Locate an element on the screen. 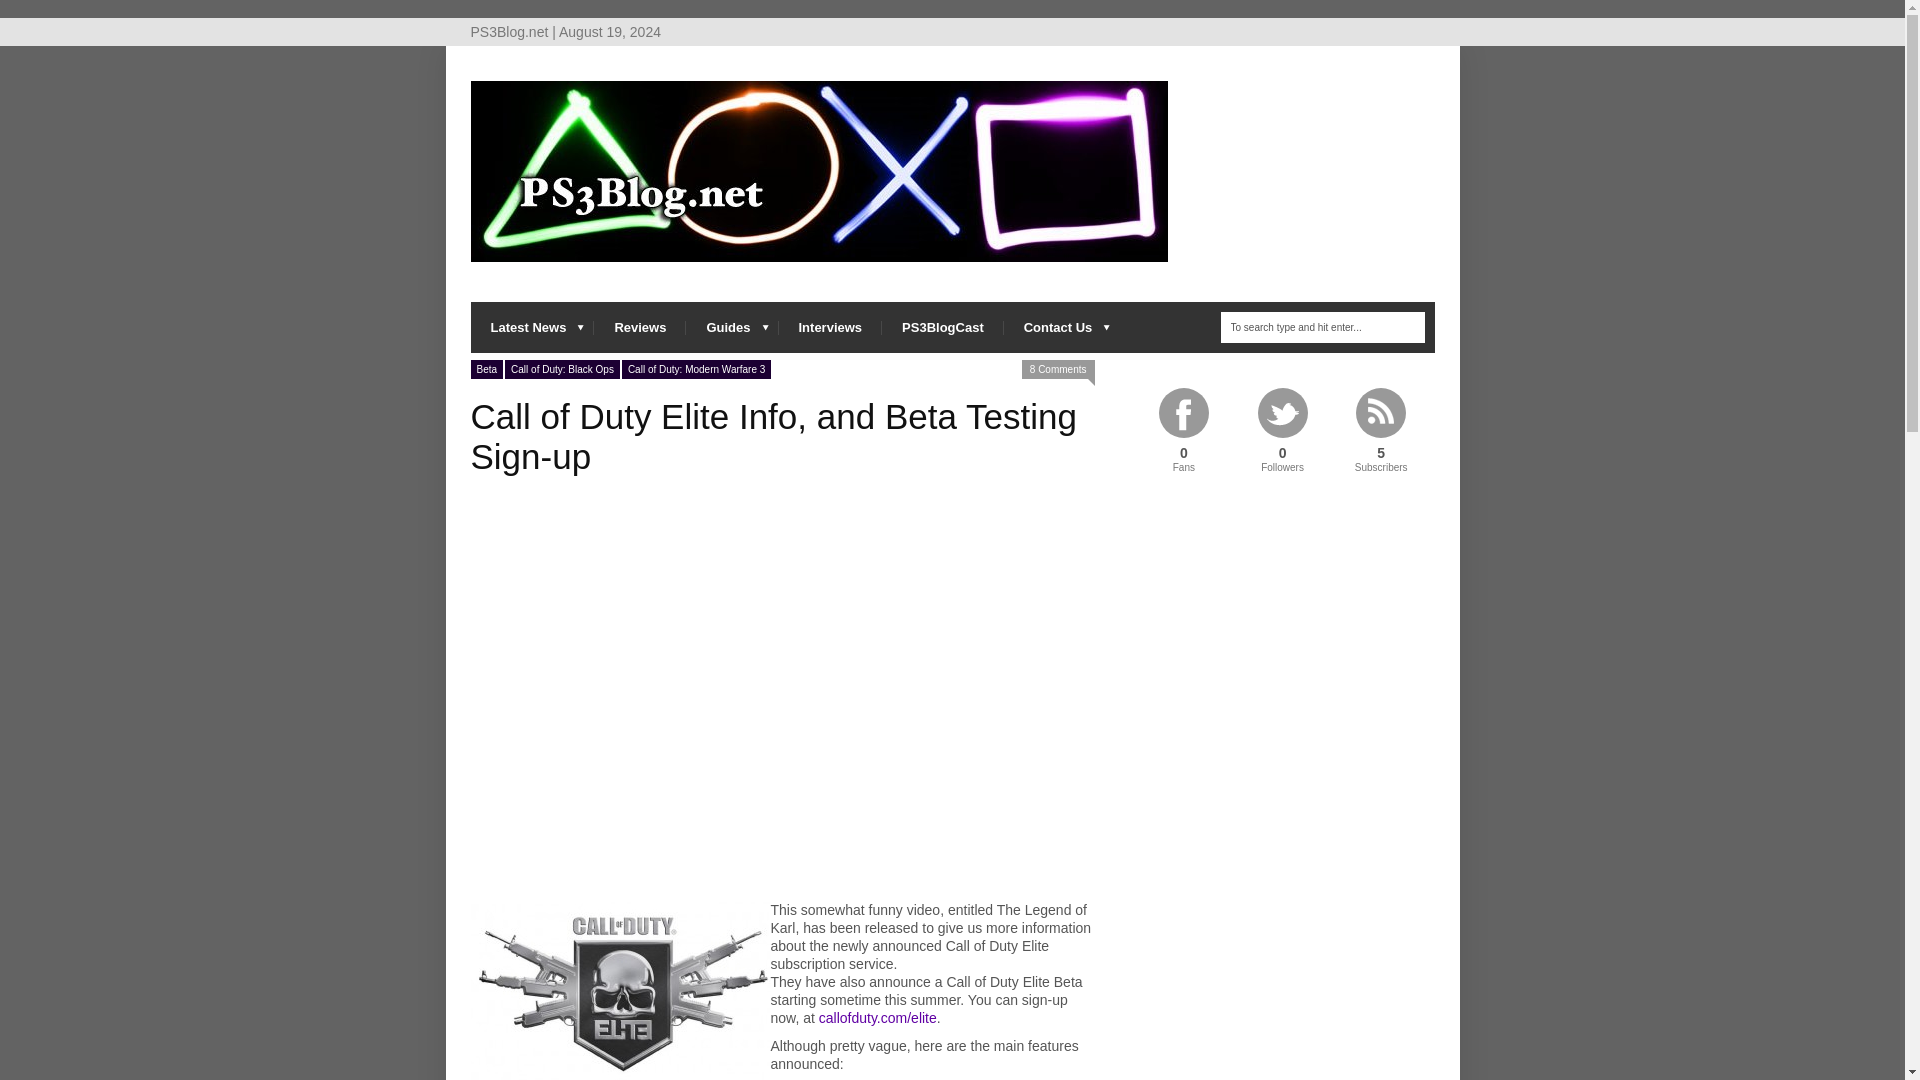 This screenshot has width=1920, height=1080. Beta is located at coordinates (486, 369).